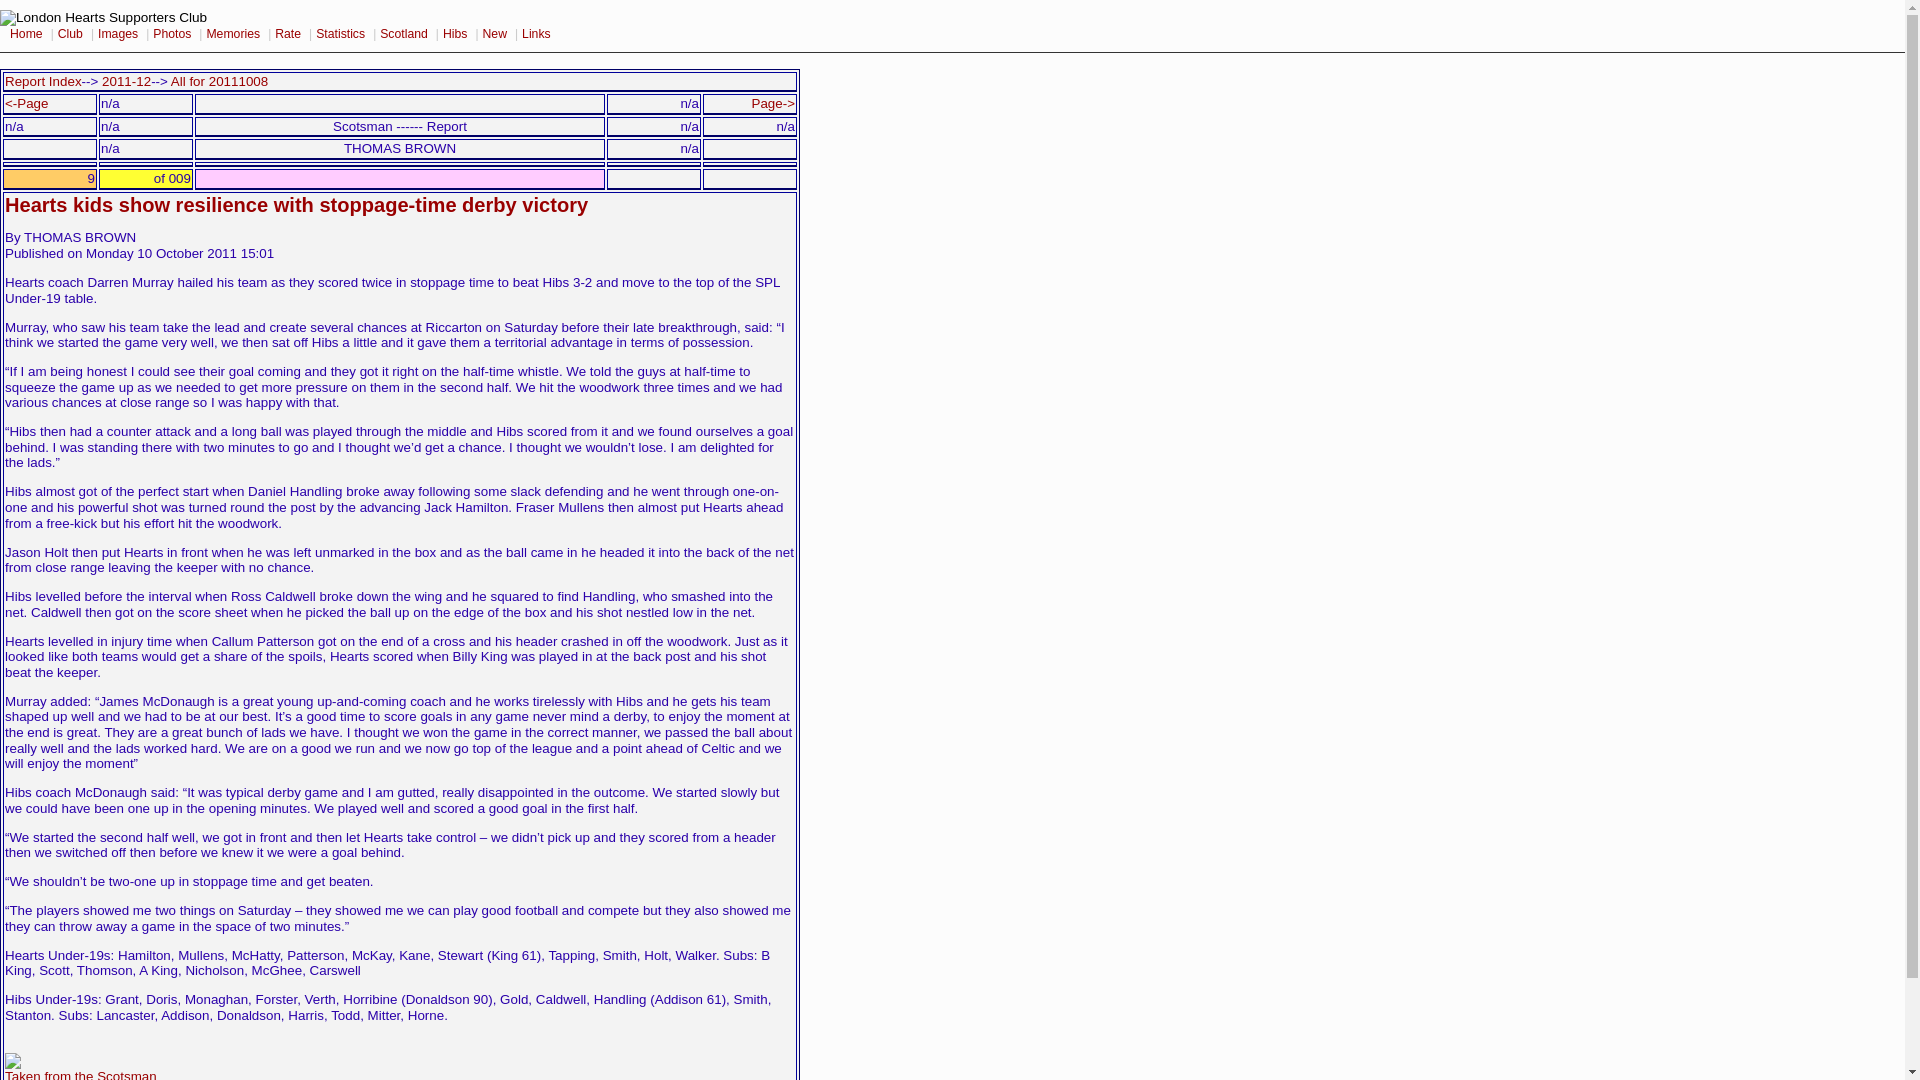  Describe the element at coordinates (219, 81) in the screenshot. I see `All for 20111008` at that location.